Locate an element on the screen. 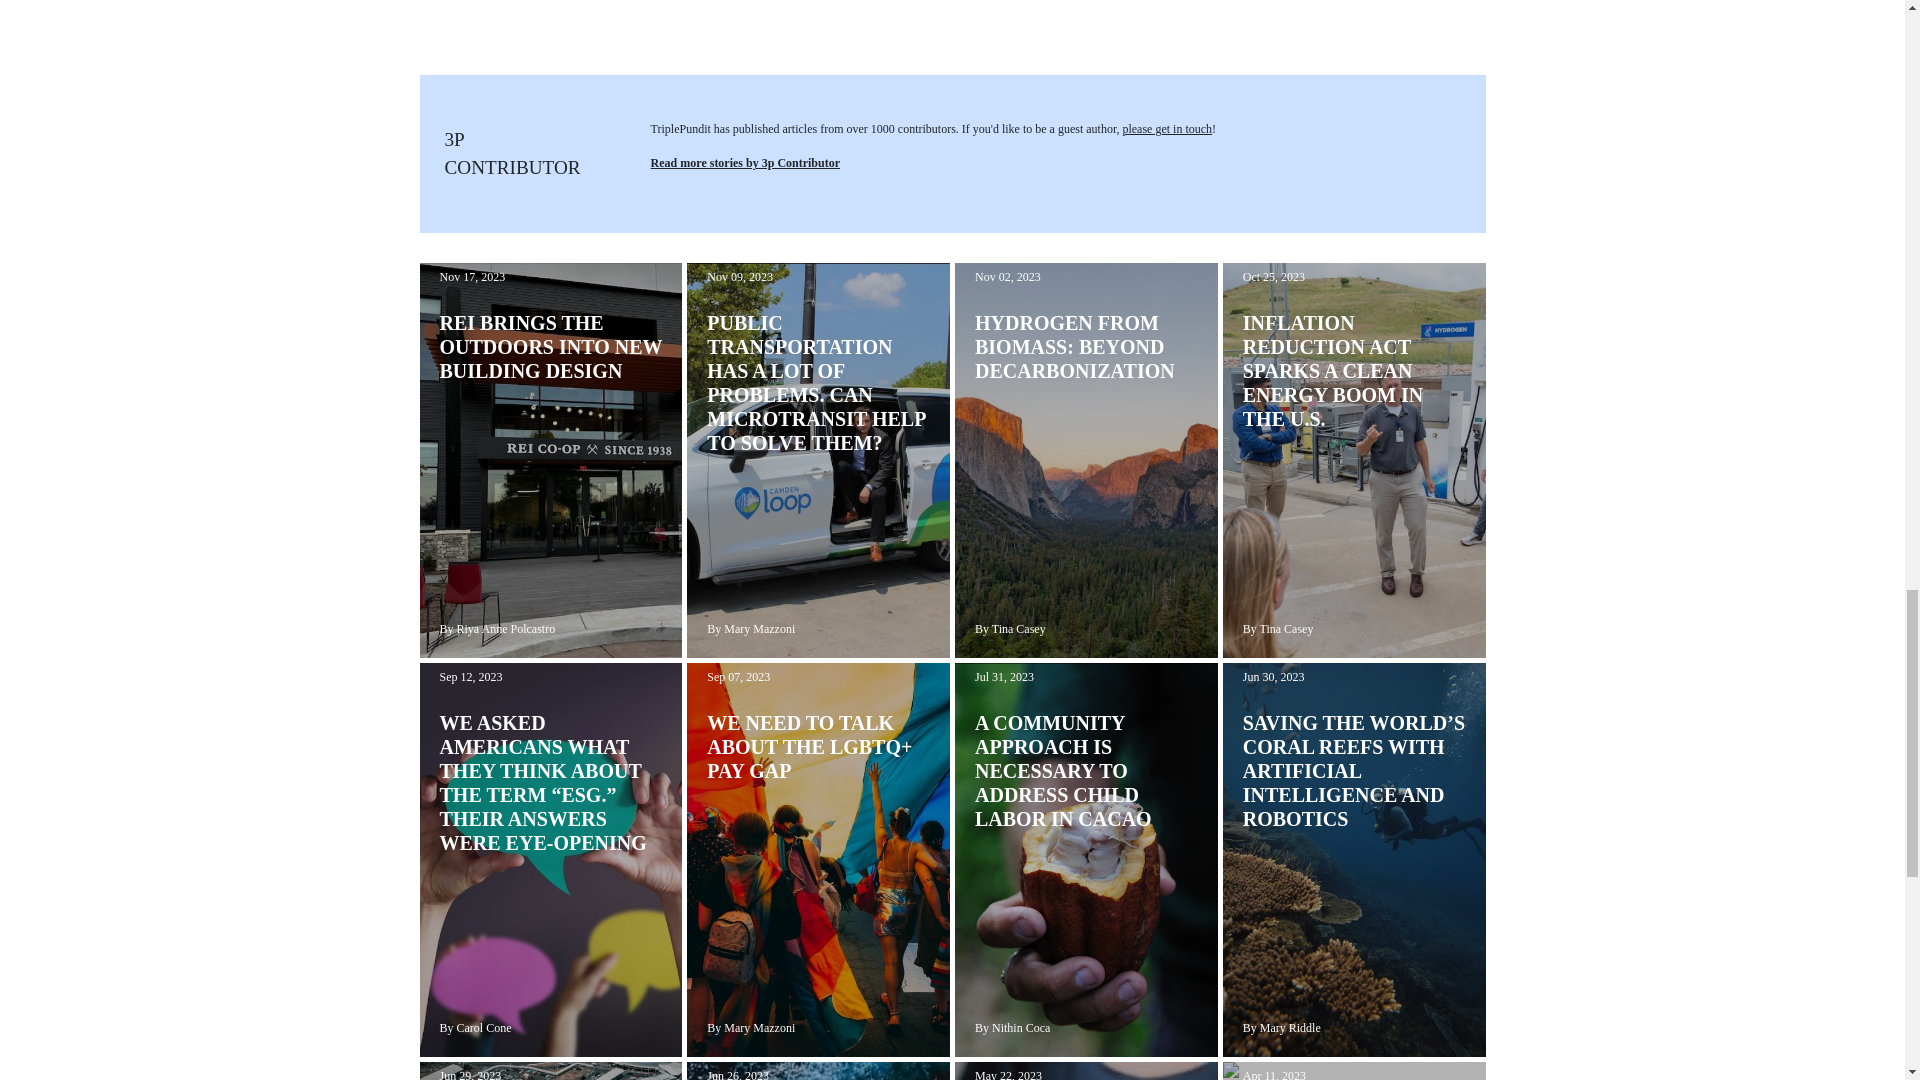 The width and height of the screenshot is (1920, 1080). Read more stories by 3p Contributor is located at coordinates (745, 162).